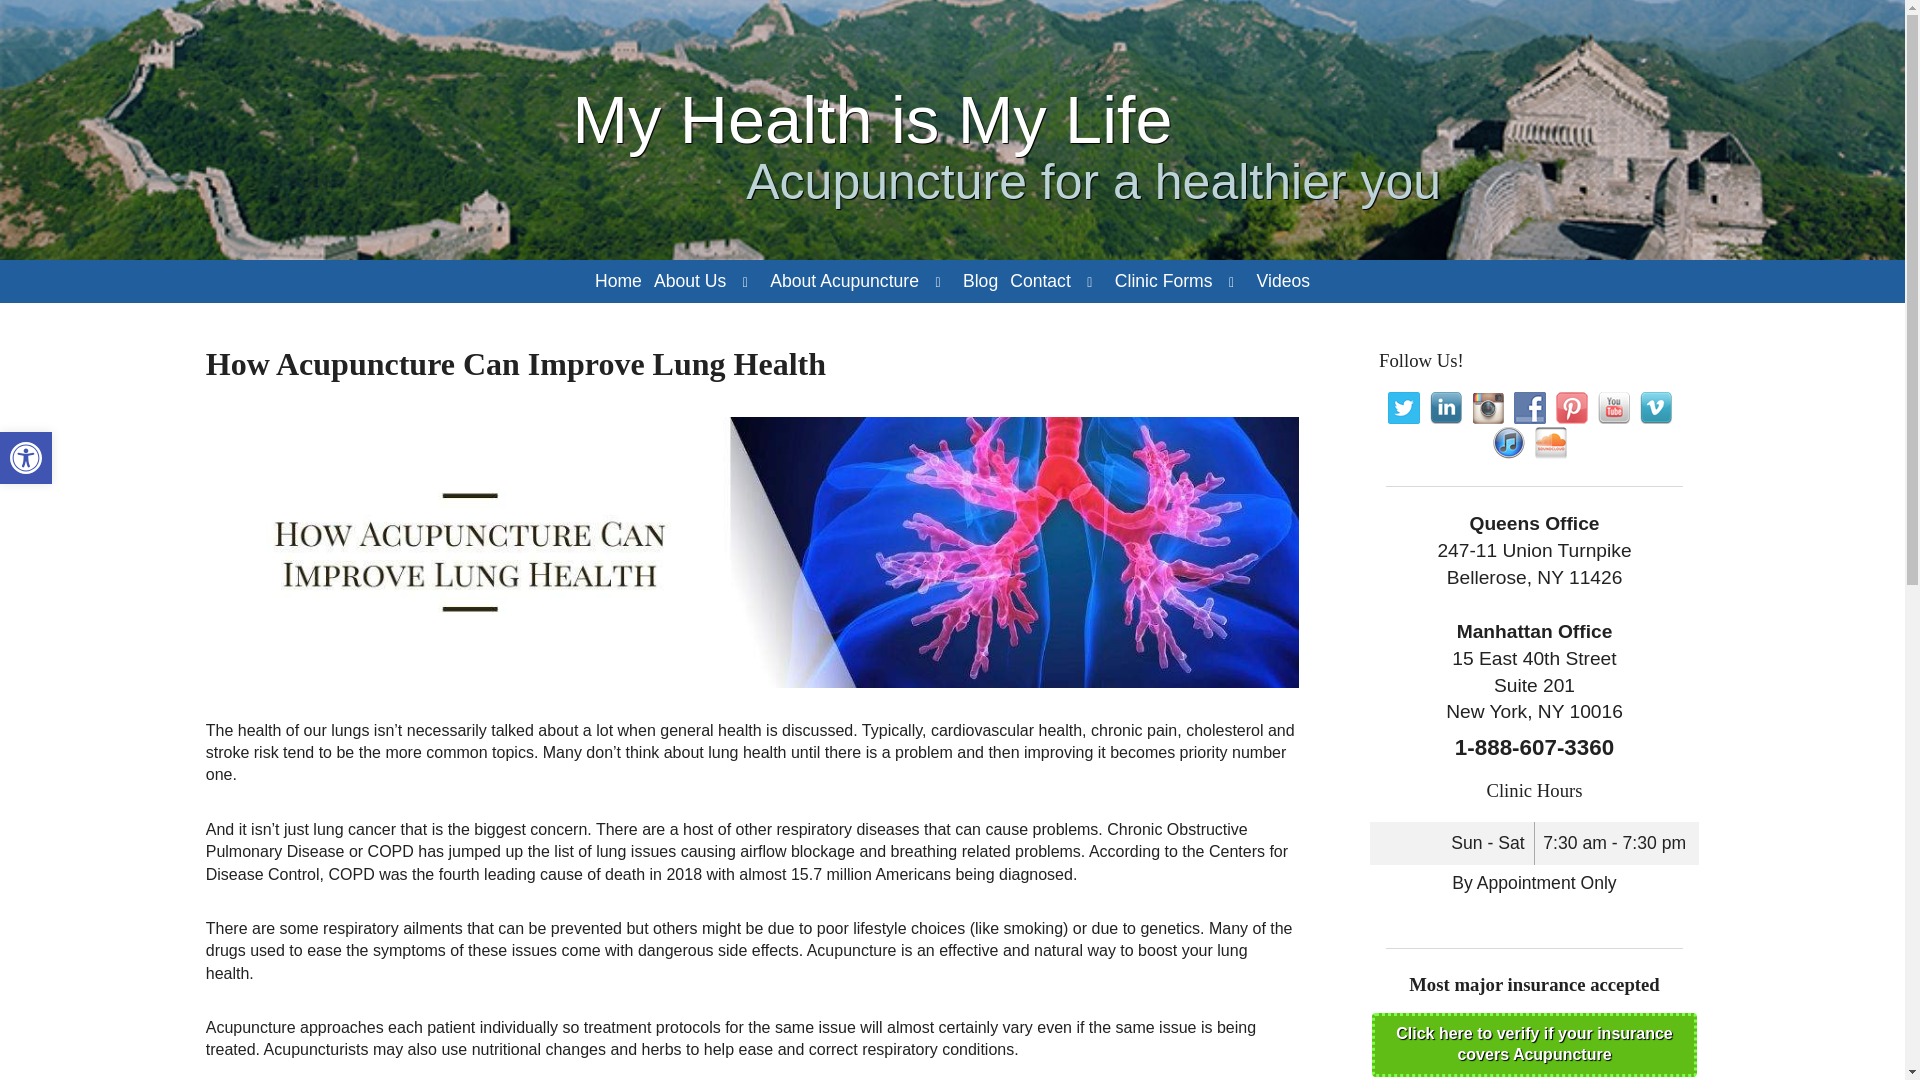 This screenshot has width=1920, height=1080. I want to click on About Us, so click(690, 282).